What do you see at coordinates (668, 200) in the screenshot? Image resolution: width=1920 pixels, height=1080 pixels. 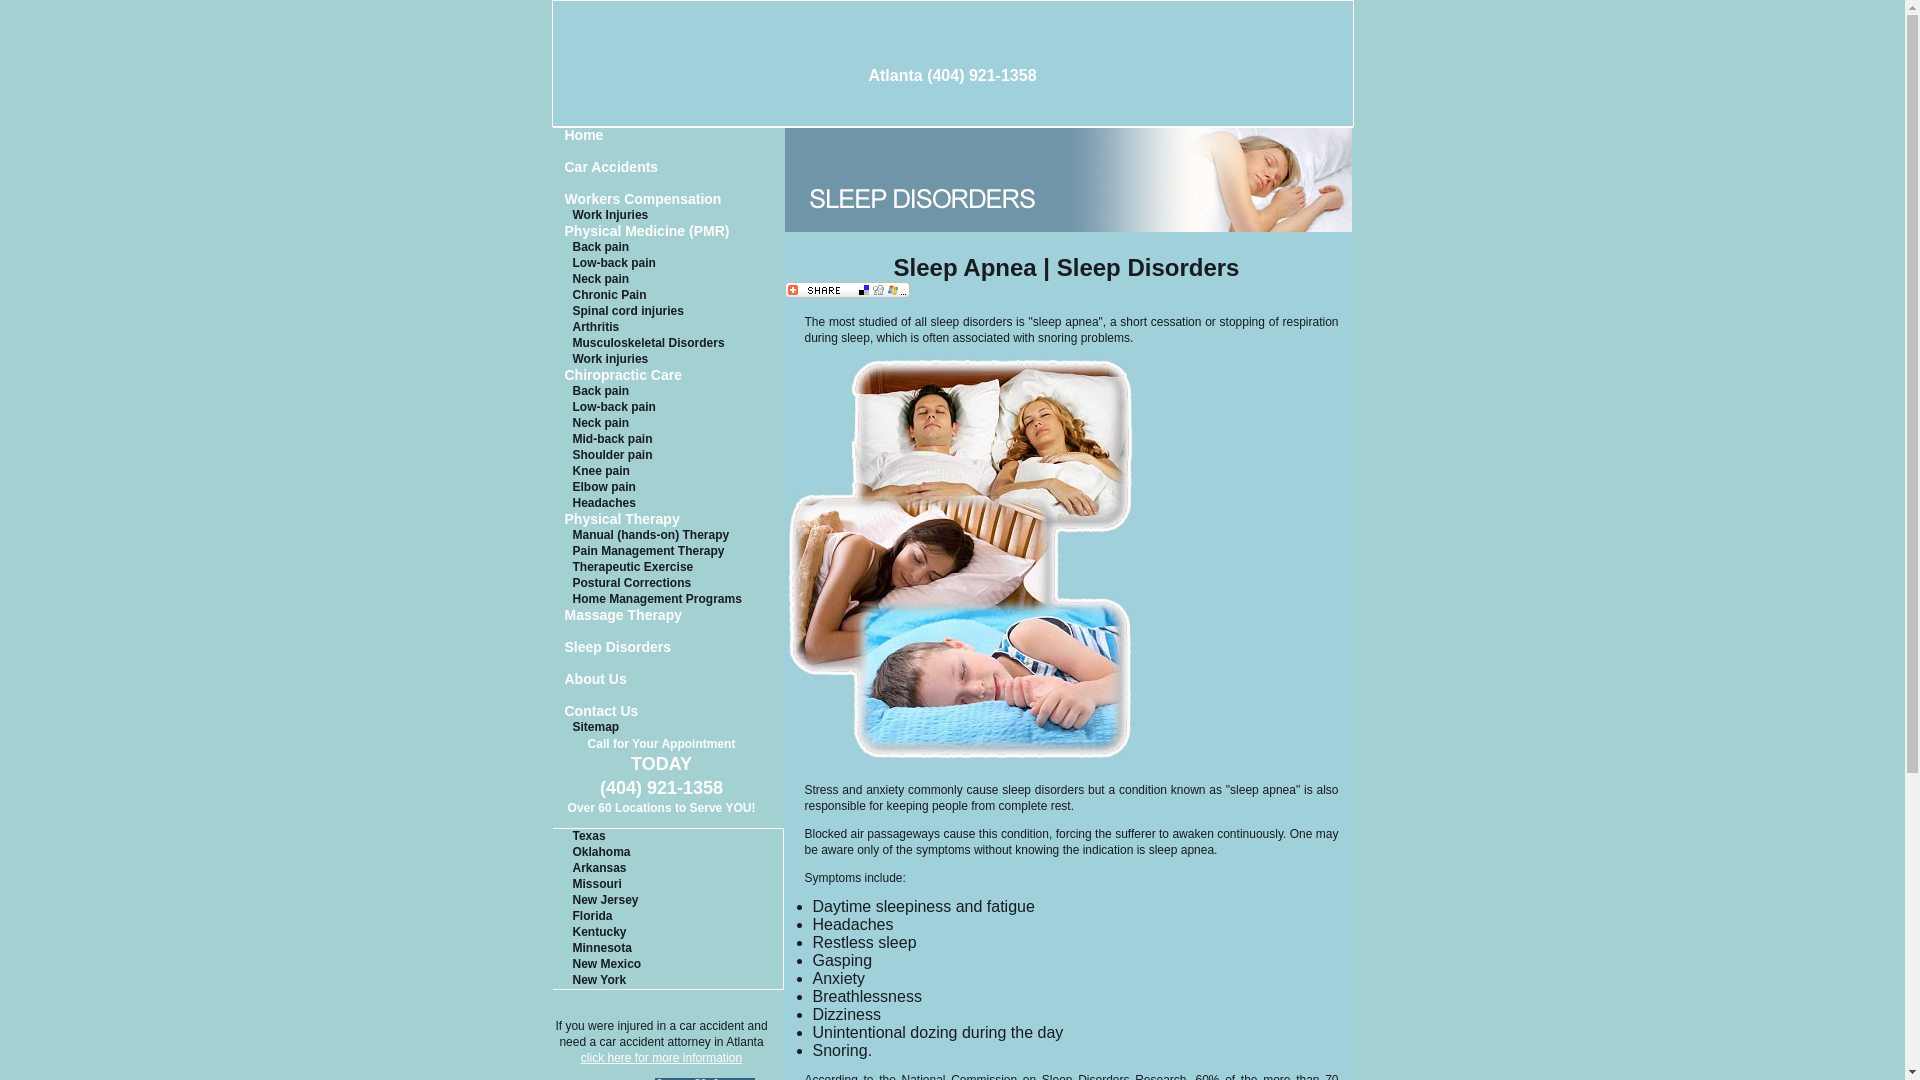 I see `Workers Compensation` at bounding box center [668, 200].